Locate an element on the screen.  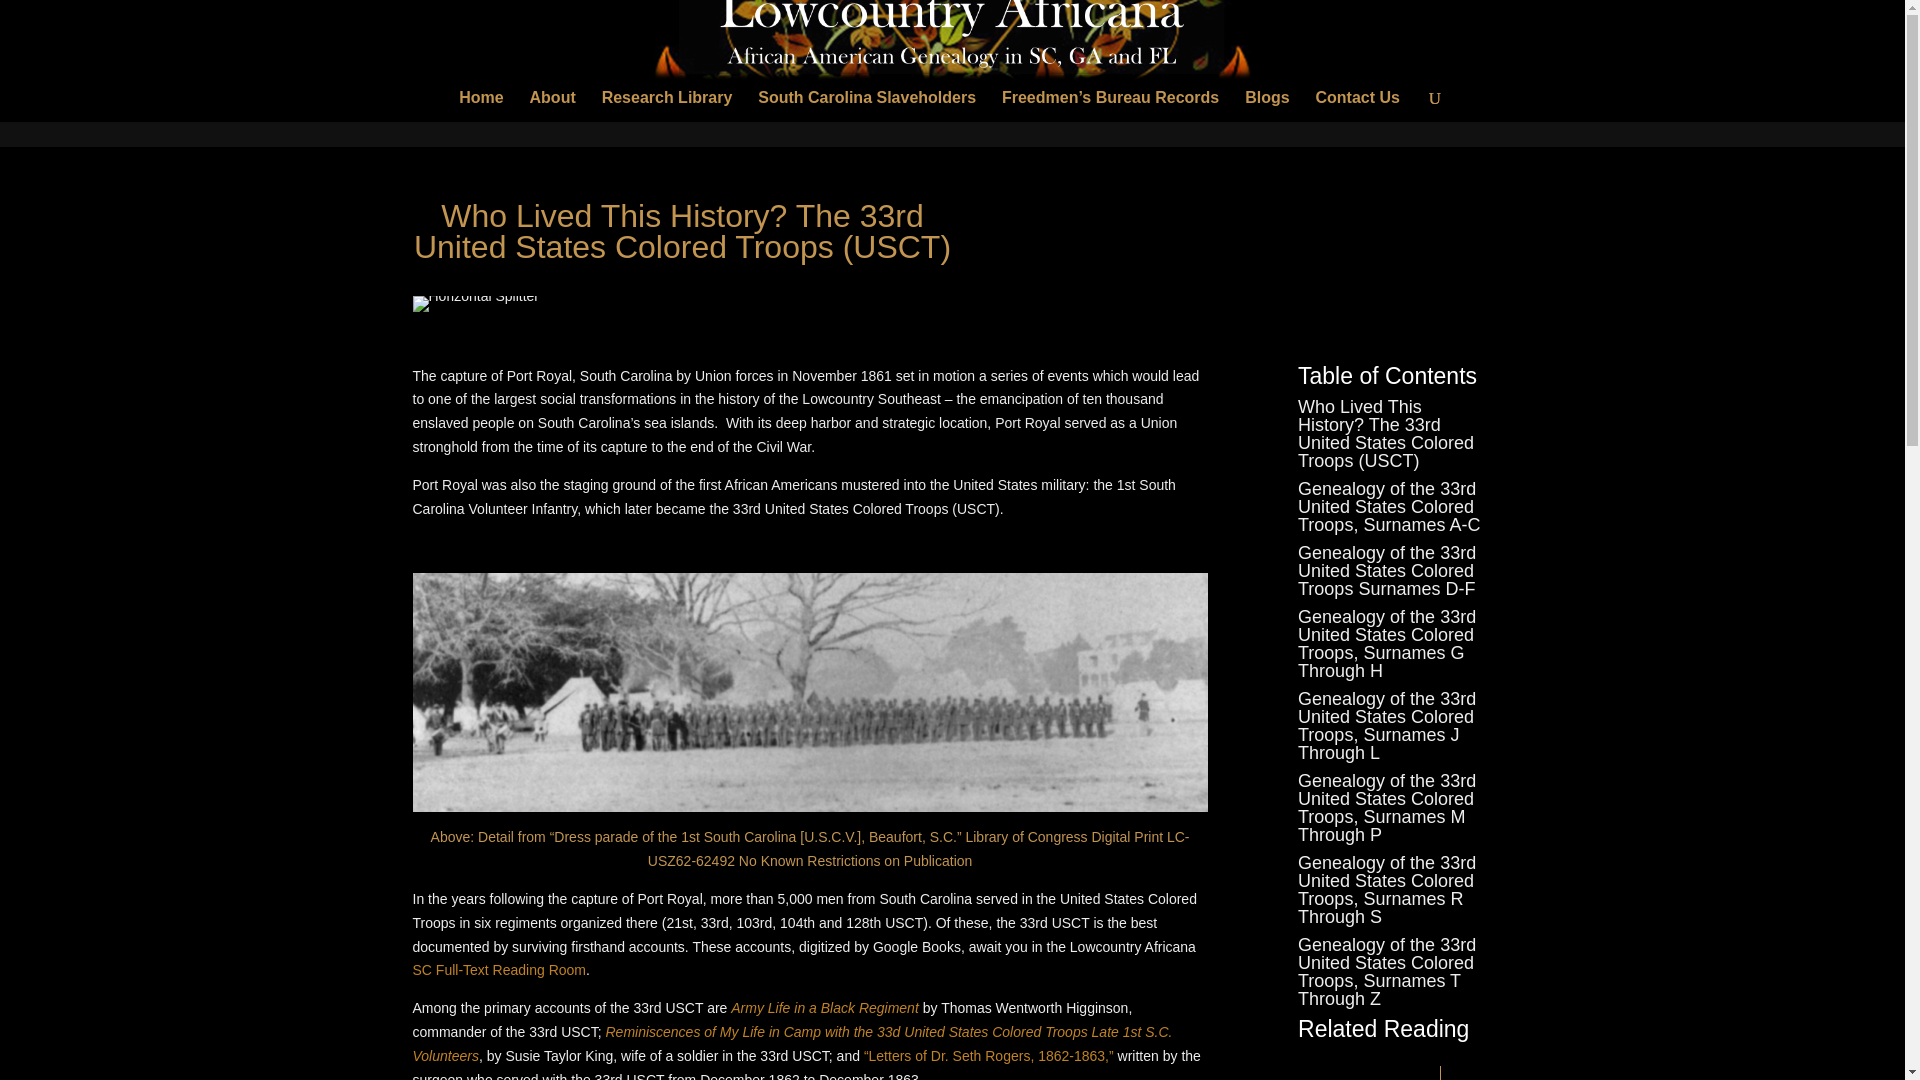
Army Life in a Black Regiment is located at coordinates (825, 1008).